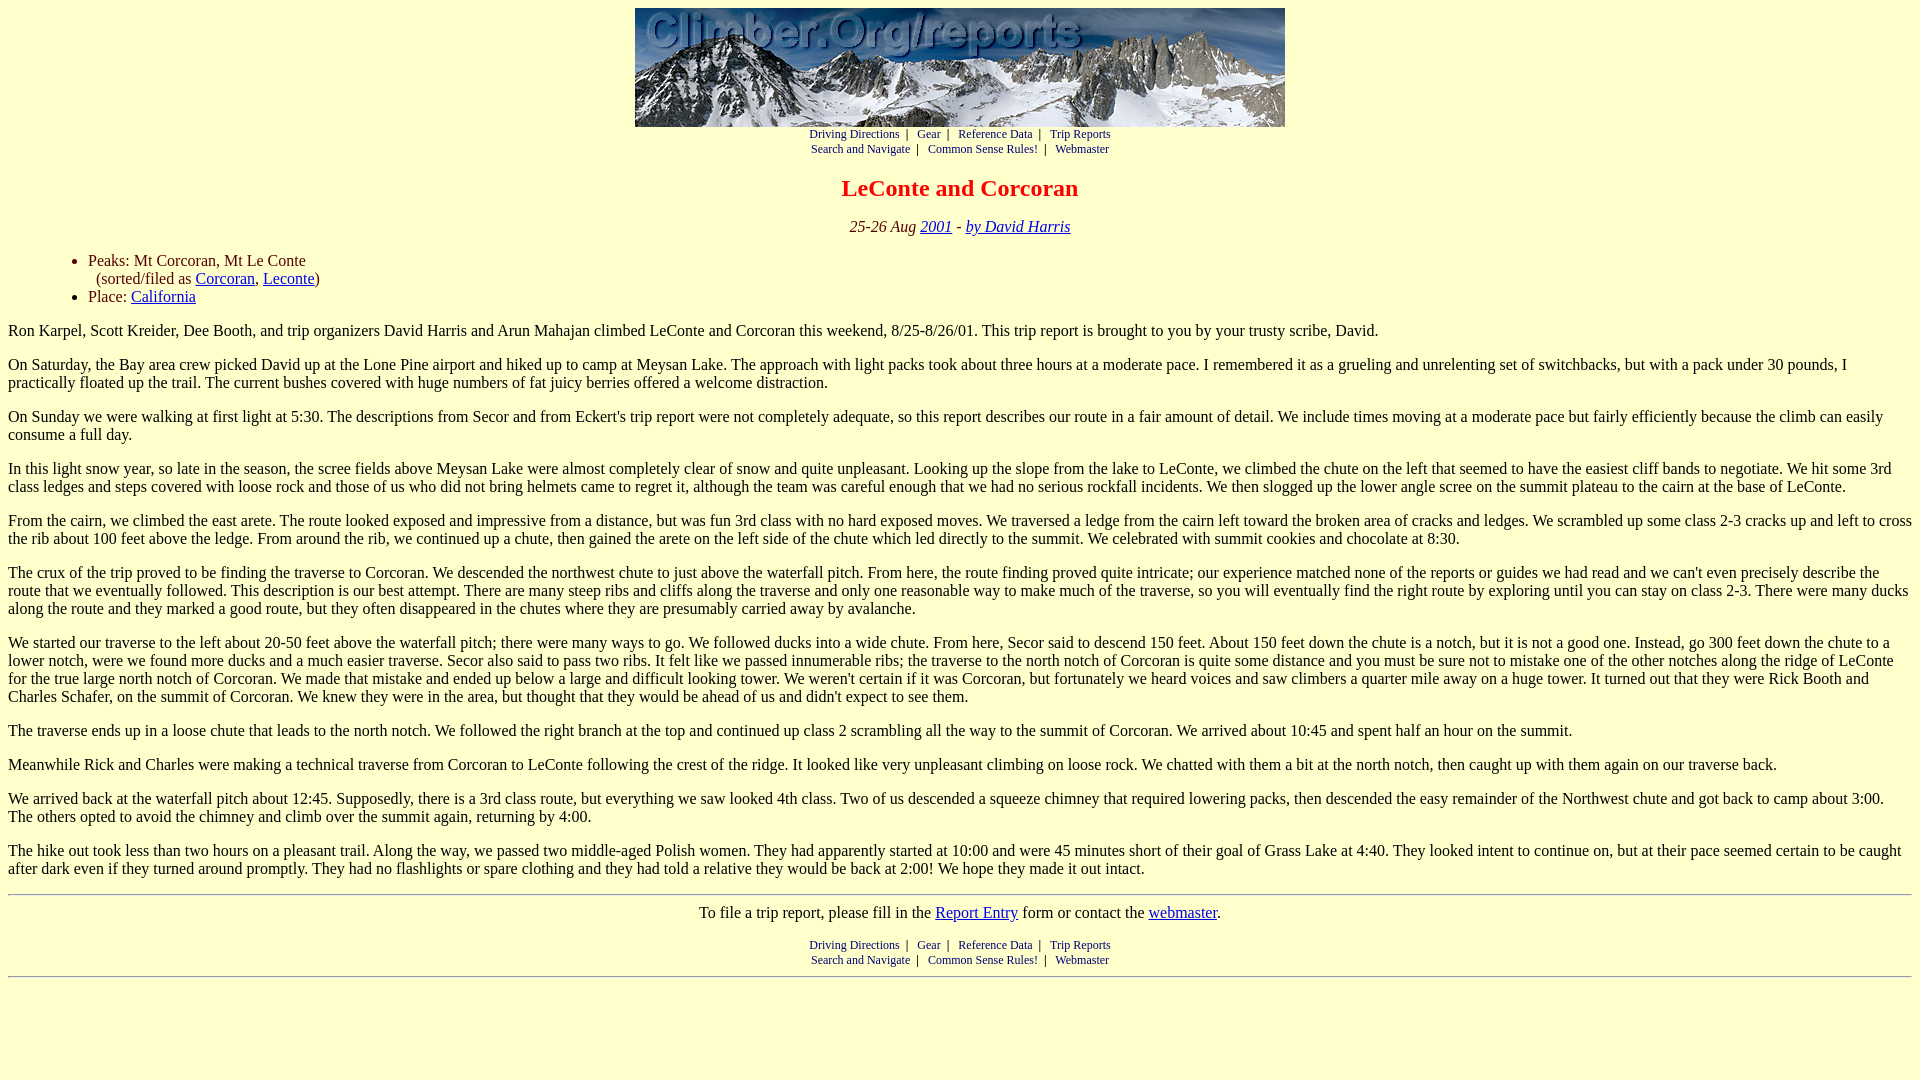 This screenshot has height=1080, width=1920. Describe the element at coordinates (982, 148) in the screenshot. I see `Common Sense Rules!` at that location.